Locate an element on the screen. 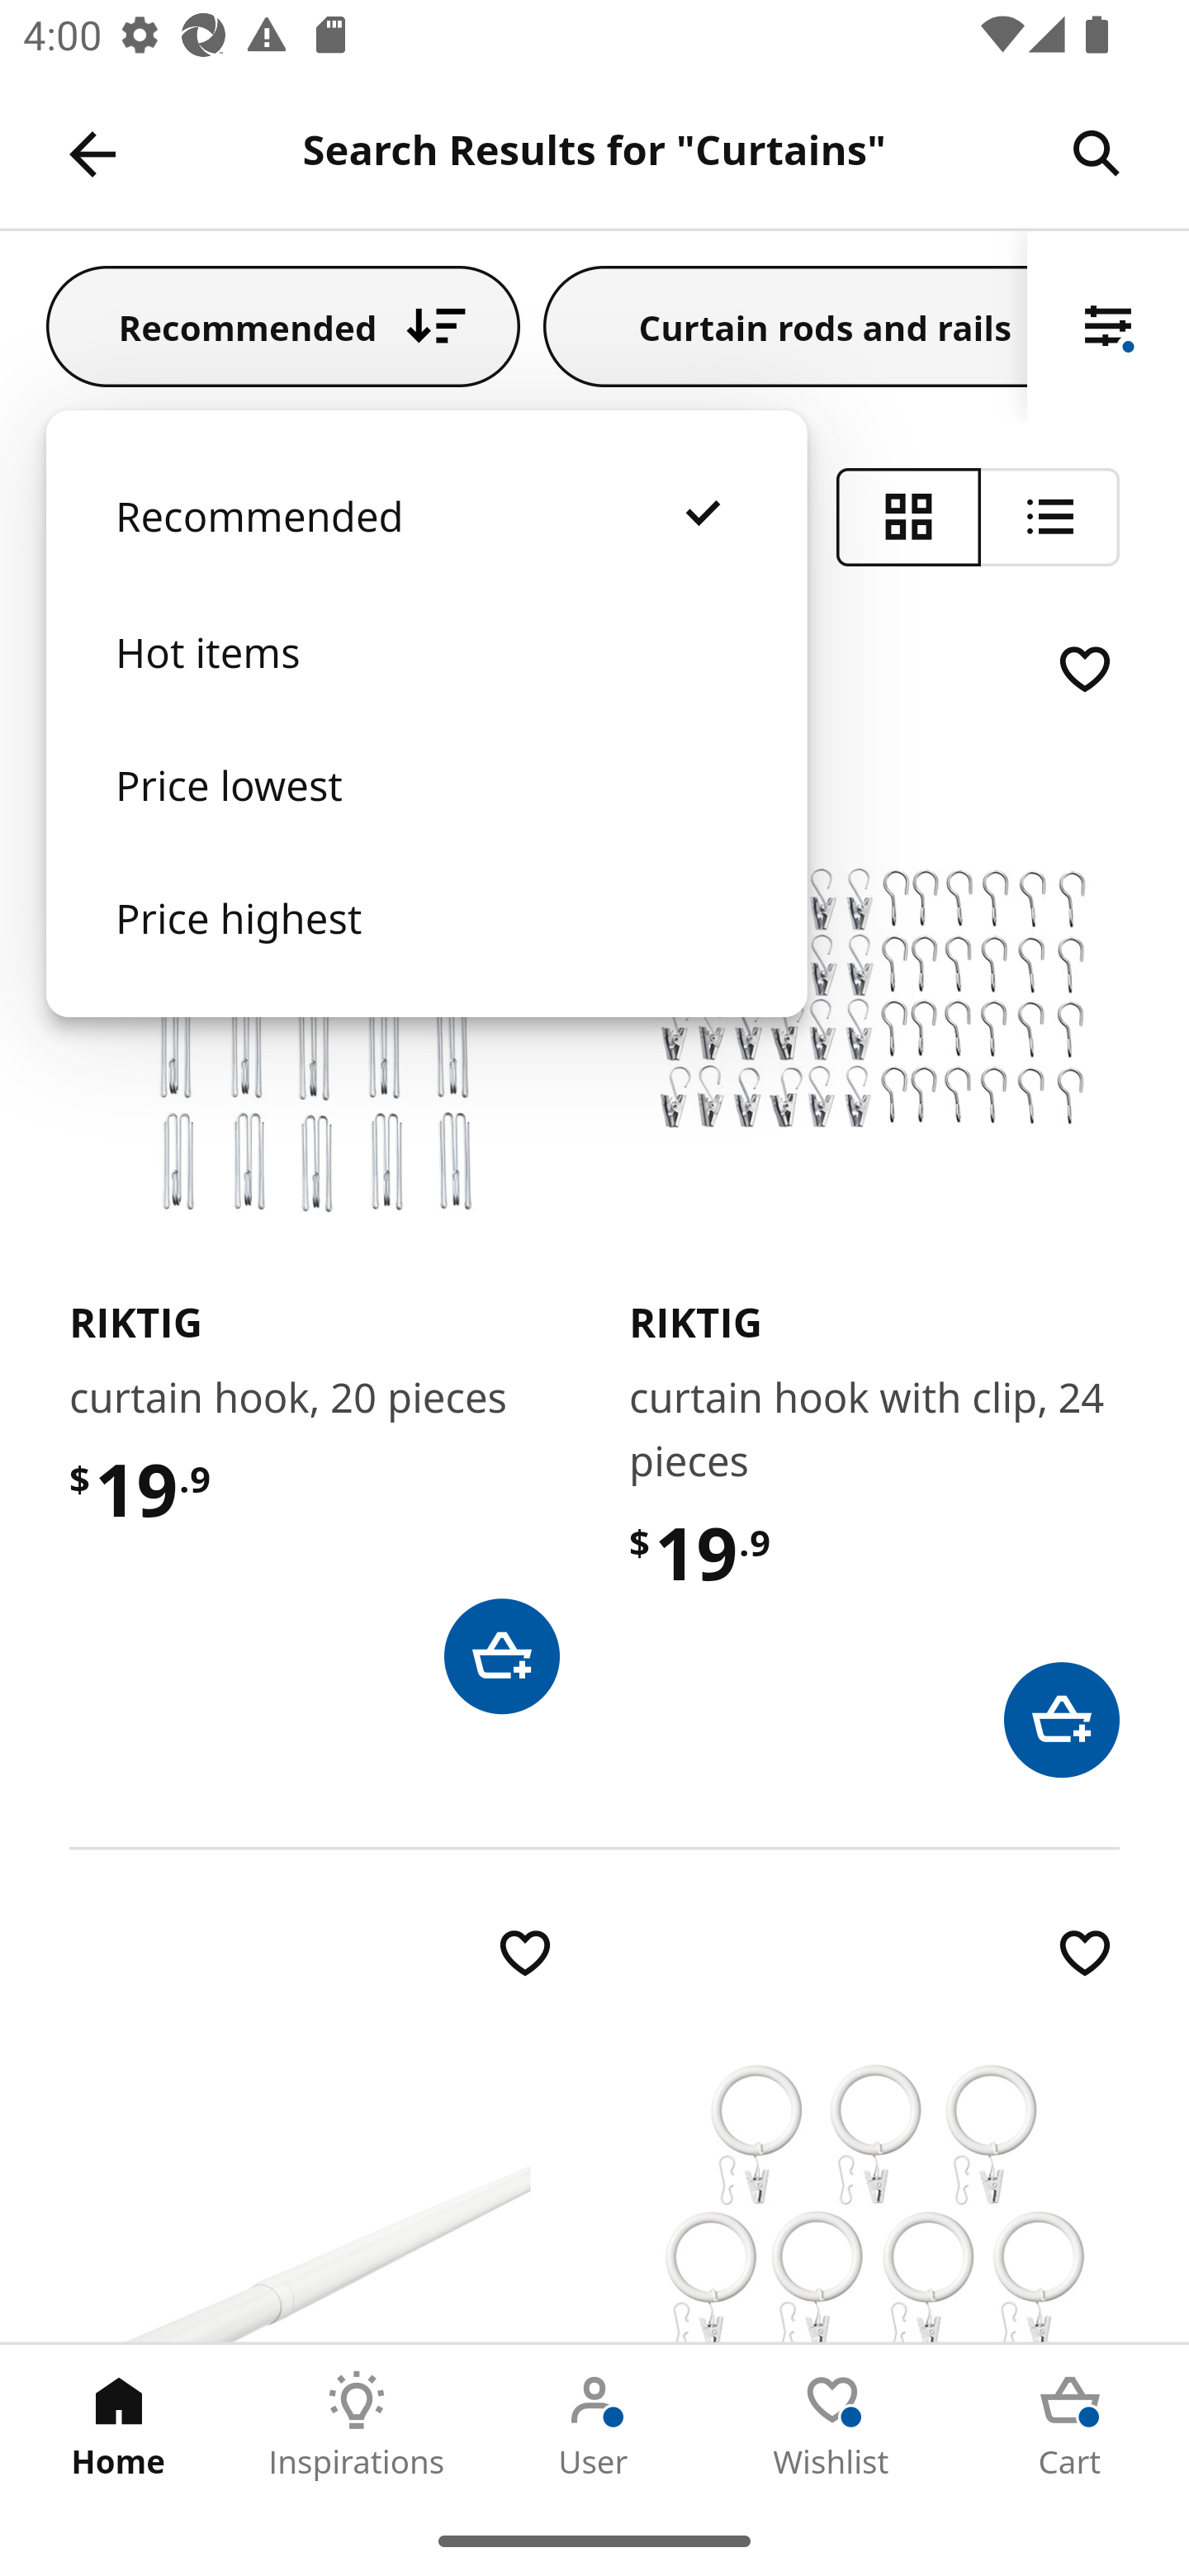 Image resolution: width=1189 pixels, height=2576 pixels. Curtain rods and rails is located at coordinates (785, 325).